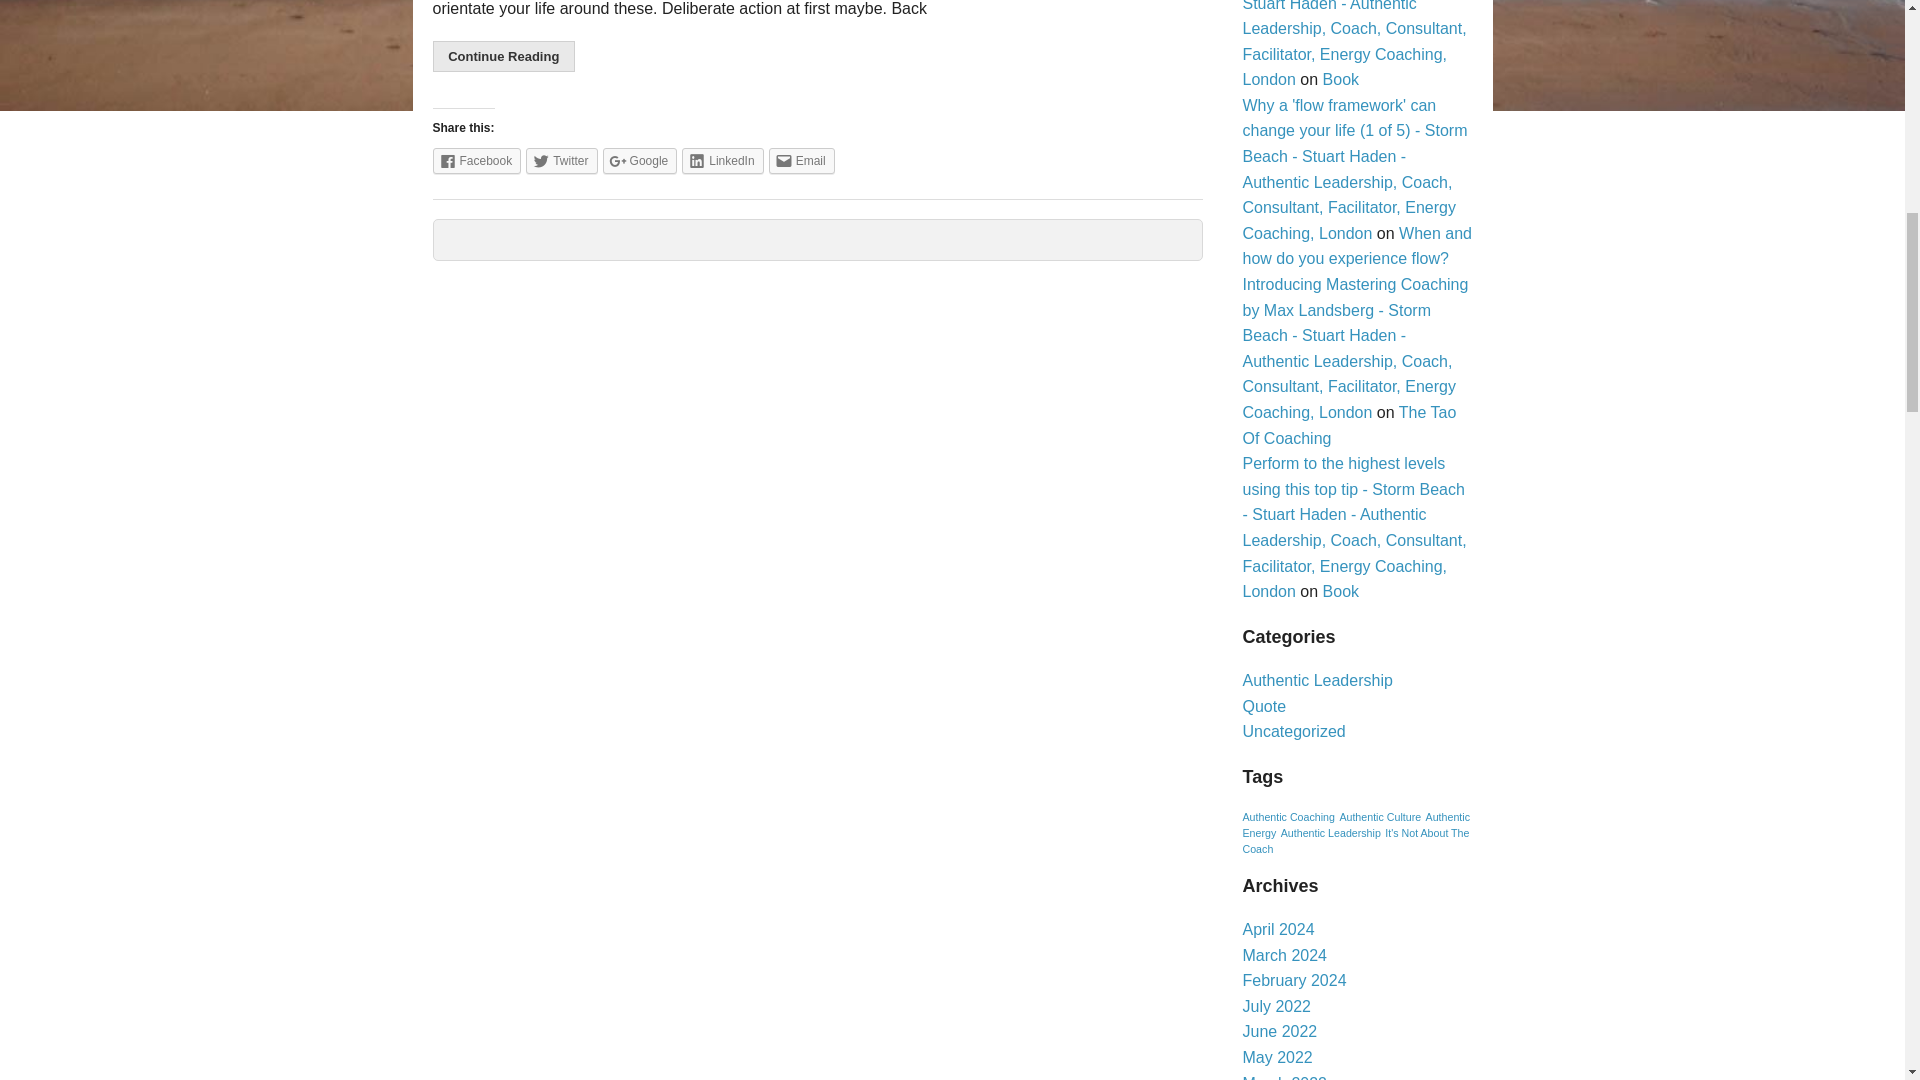  What do you see at coordinates (640, 160) in the screenshot?
I see `Google` at bounding box center [640, 160].